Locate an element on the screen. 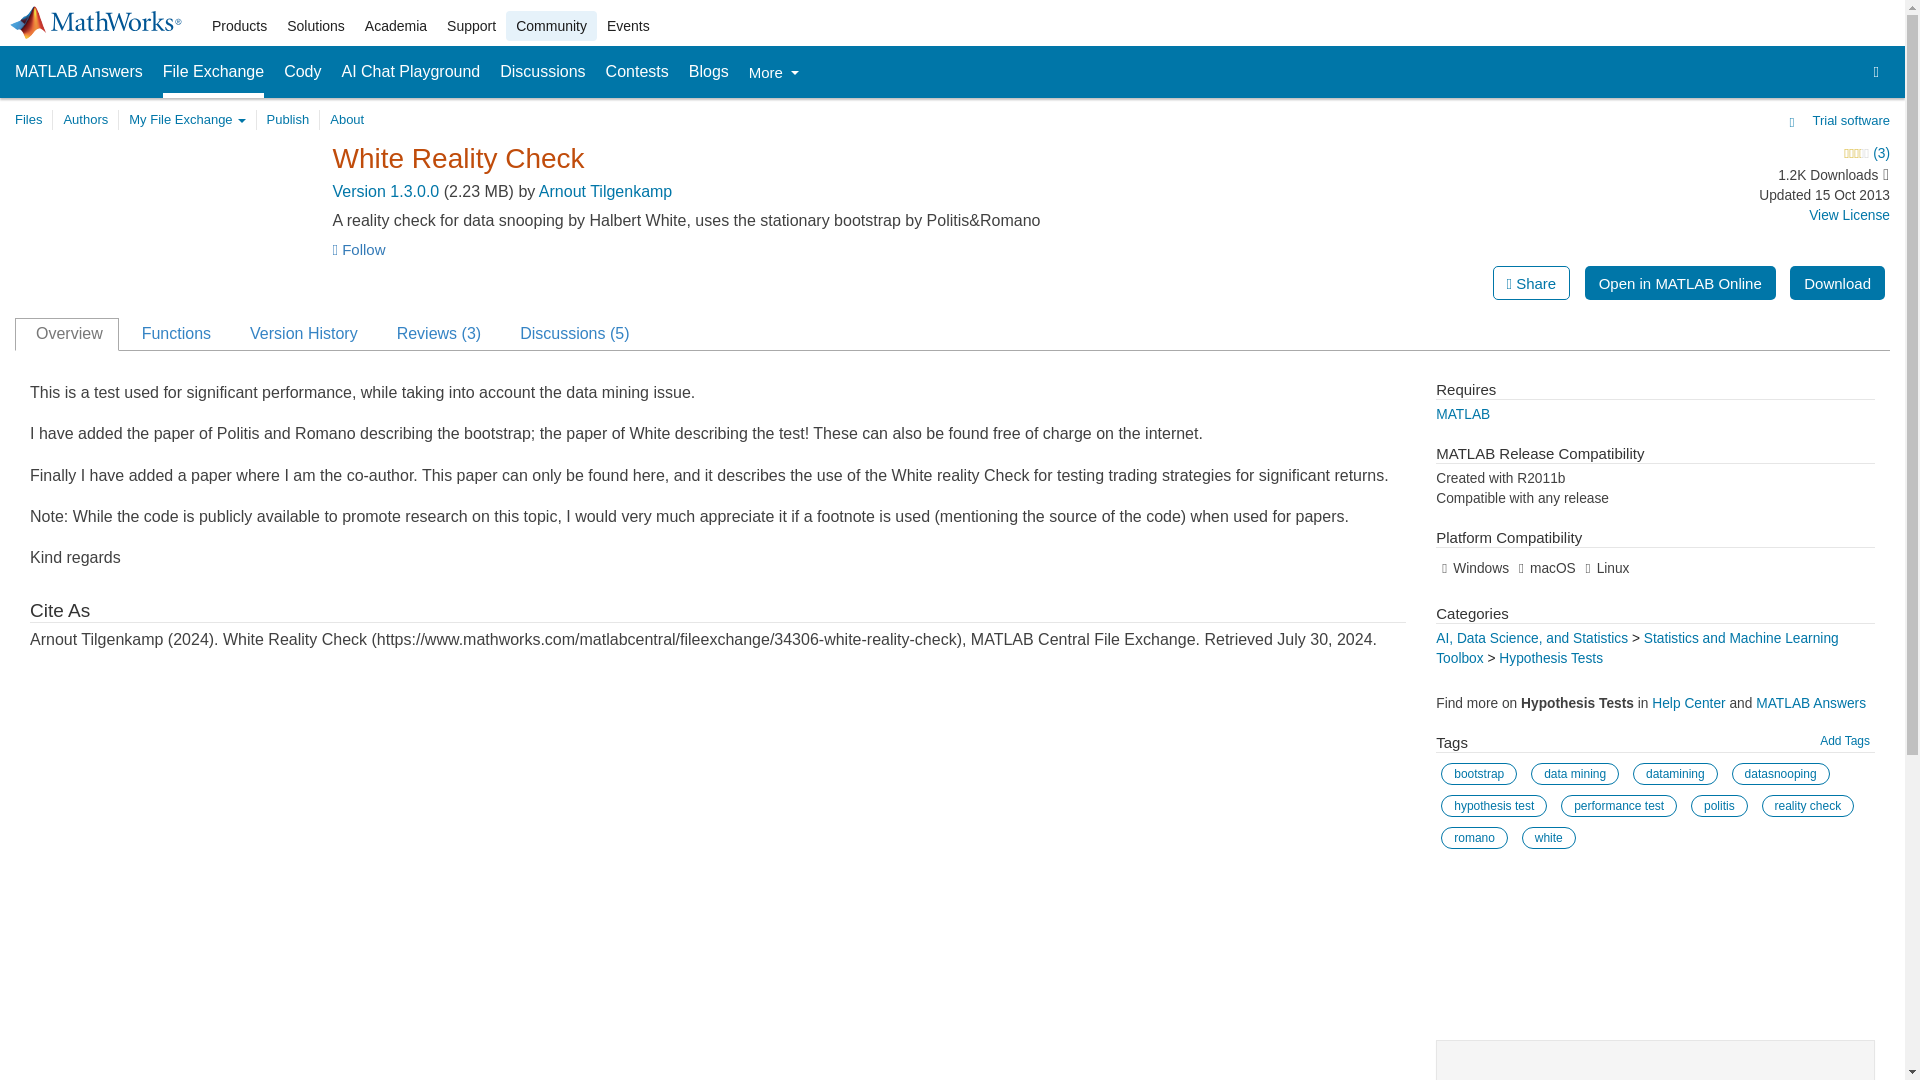  MATLAB Answers is located at coordinates (78, 72).